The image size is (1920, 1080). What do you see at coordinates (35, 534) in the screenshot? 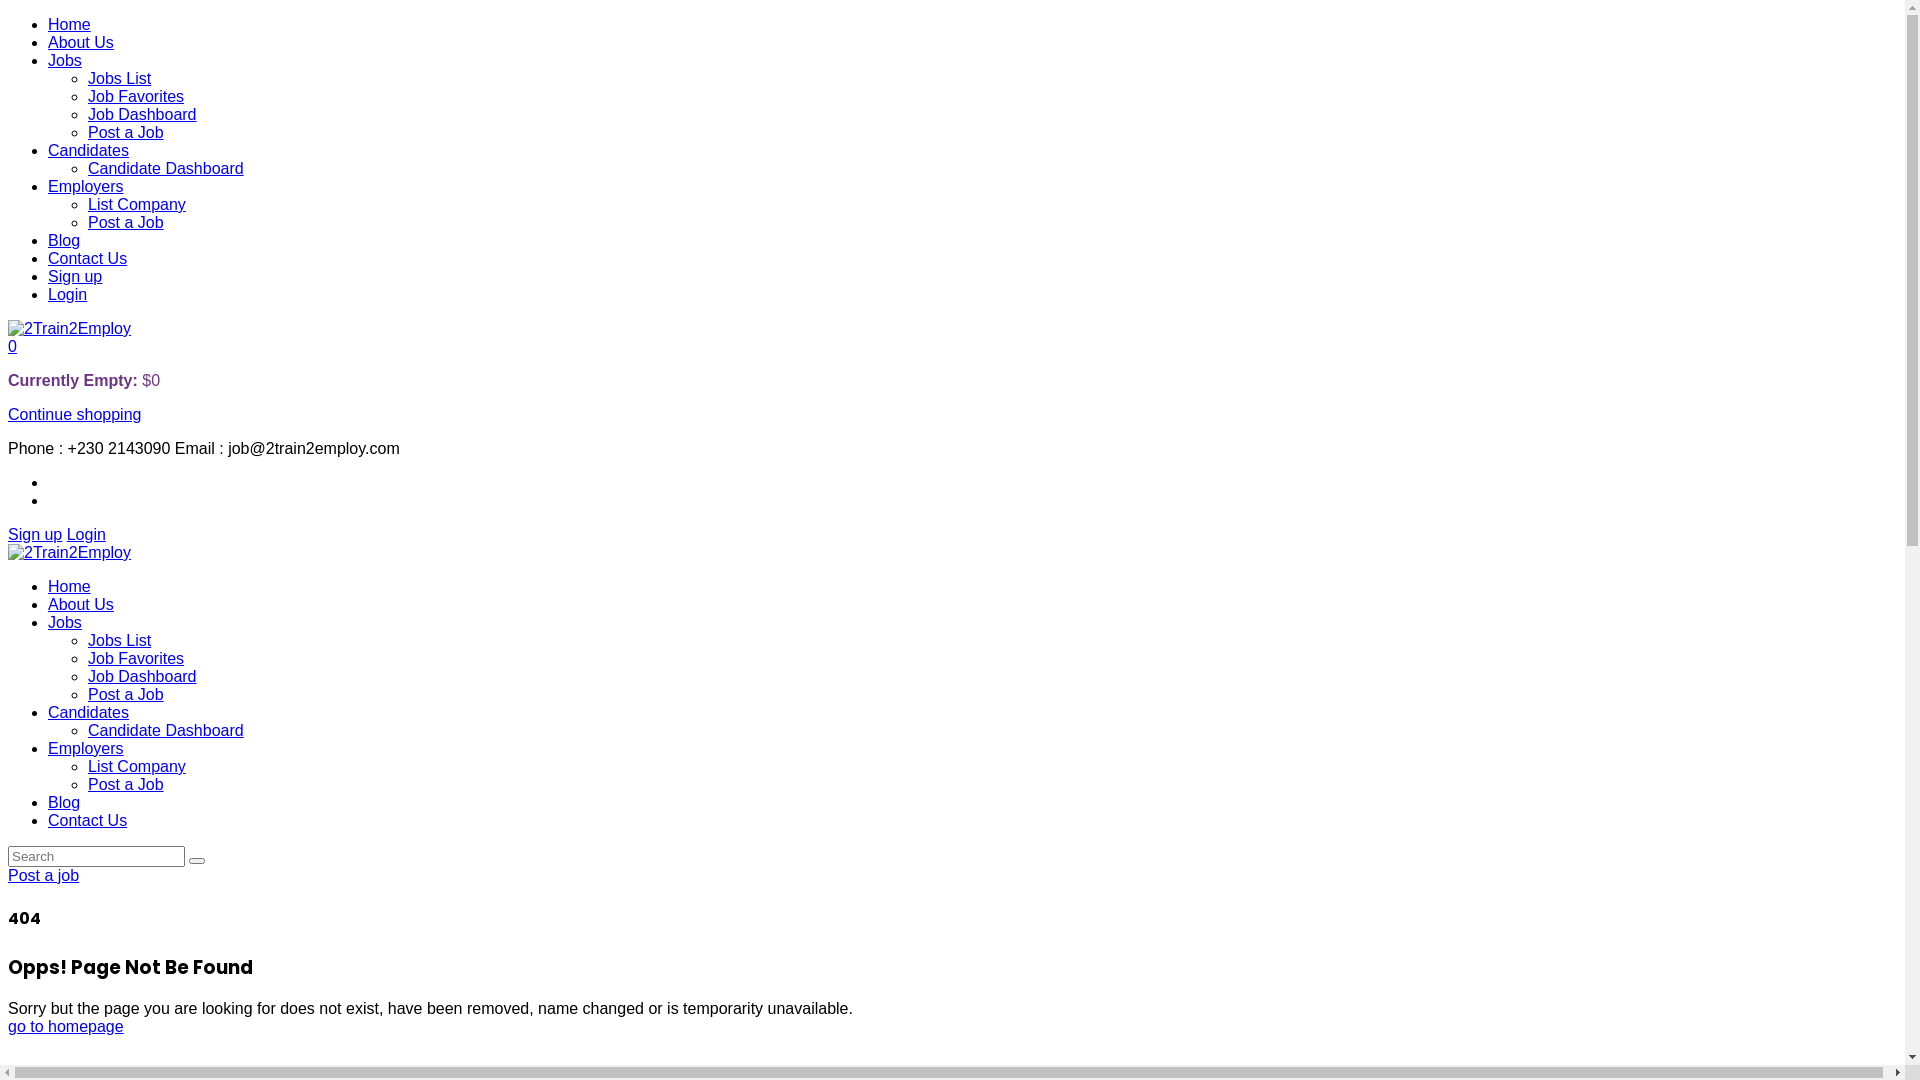
I see `Sign up` at bounding box center [35, 534].